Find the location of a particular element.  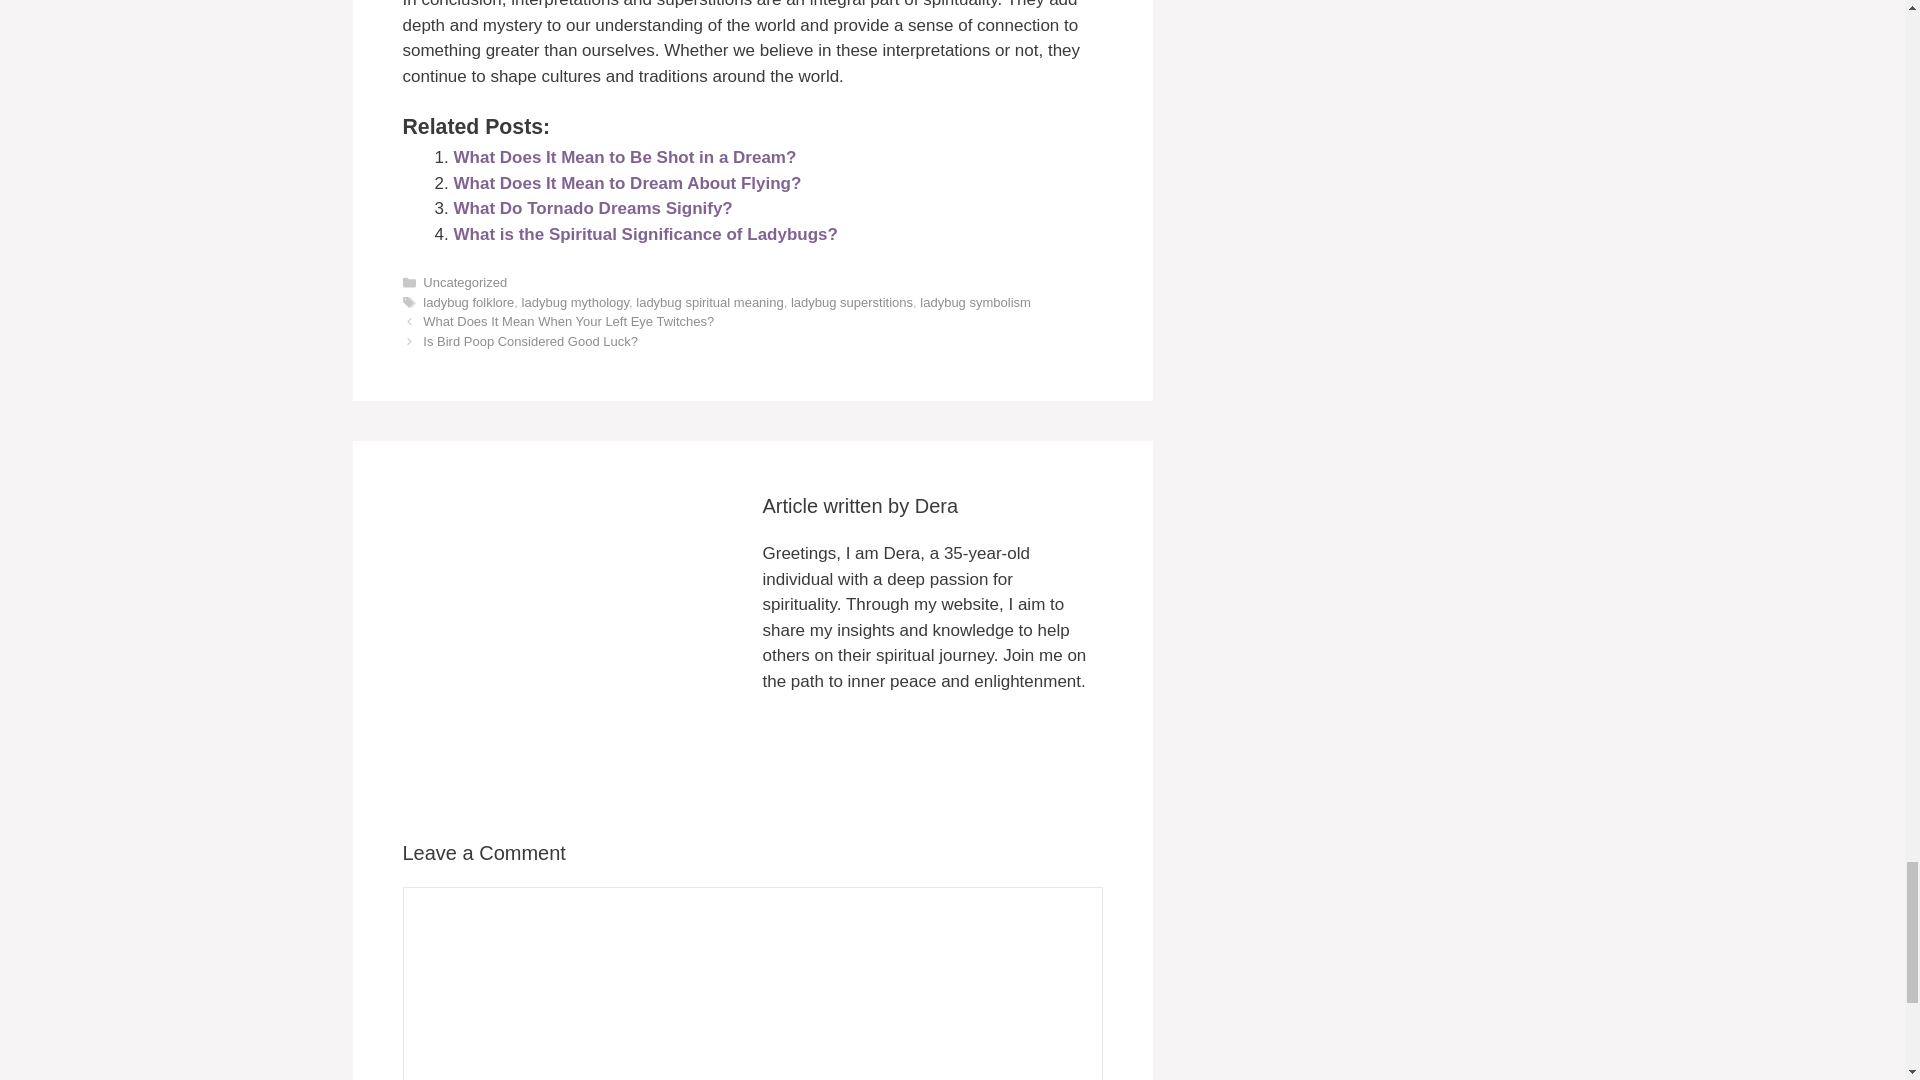

Is Bird Poop Considered Good Luck? is located at coordinates (530, 340).